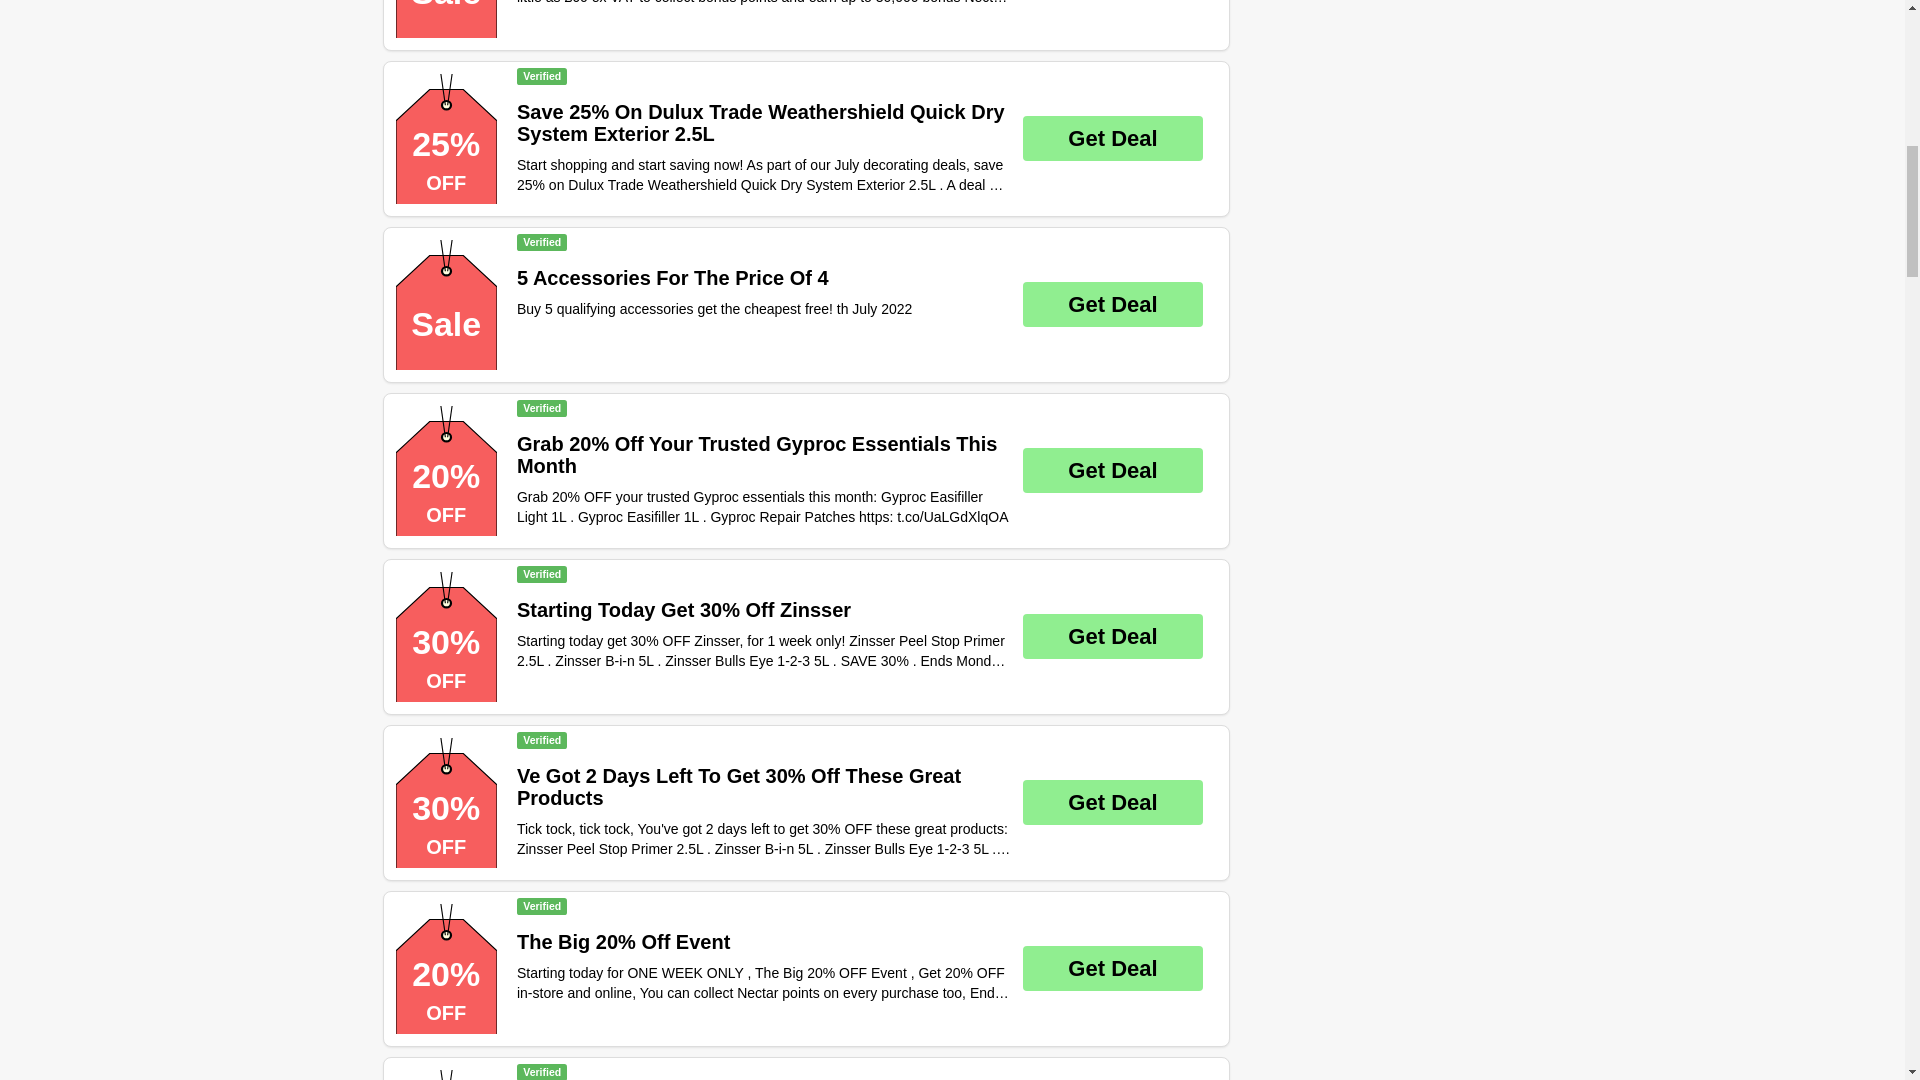 The width and height of the screenshot is (1920, 1080). What do you see at coordinates (1113, 470) in the screenshot?
I see `Get Deal` at bounding box center [1113, 470].